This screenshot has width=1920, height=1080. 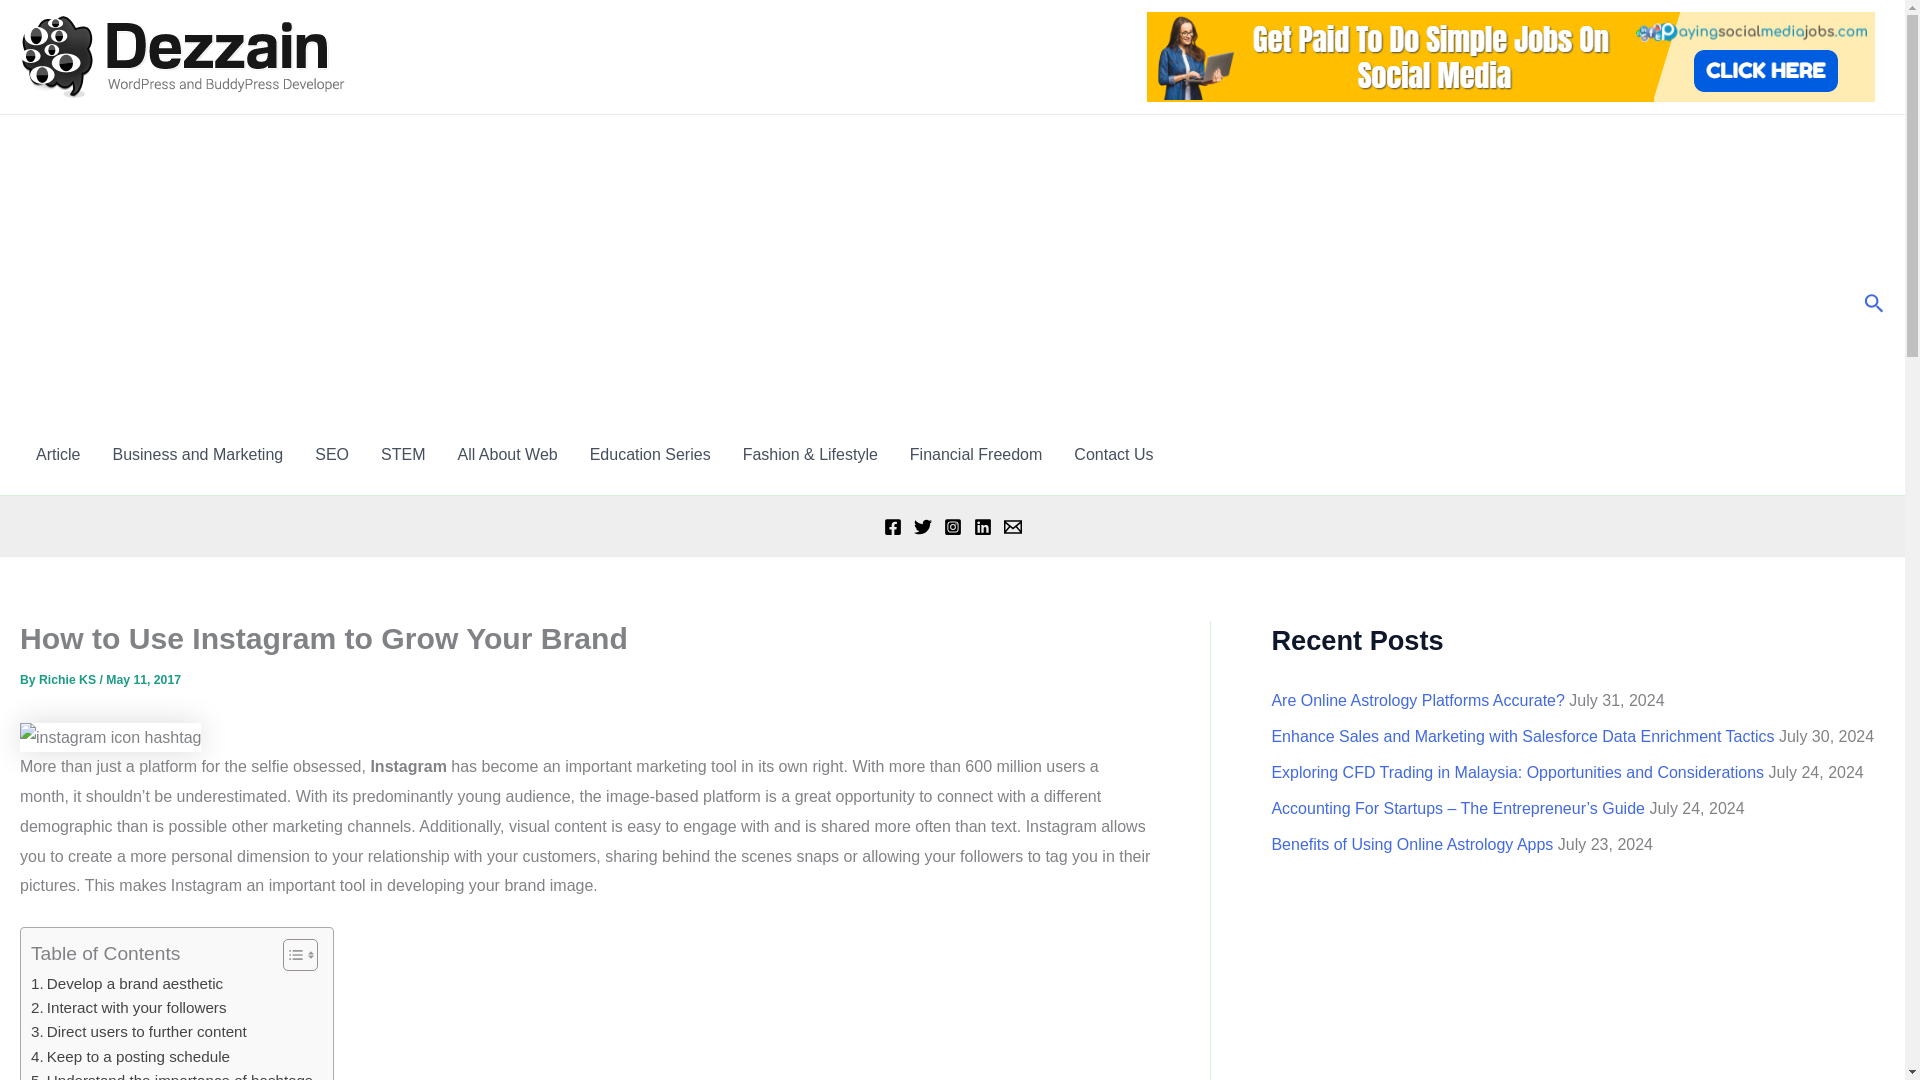 What do you see at coordinates (126, 984) in the screenshot?
I see `Develop a brand aesthetic` at bounding box center [126, 984].